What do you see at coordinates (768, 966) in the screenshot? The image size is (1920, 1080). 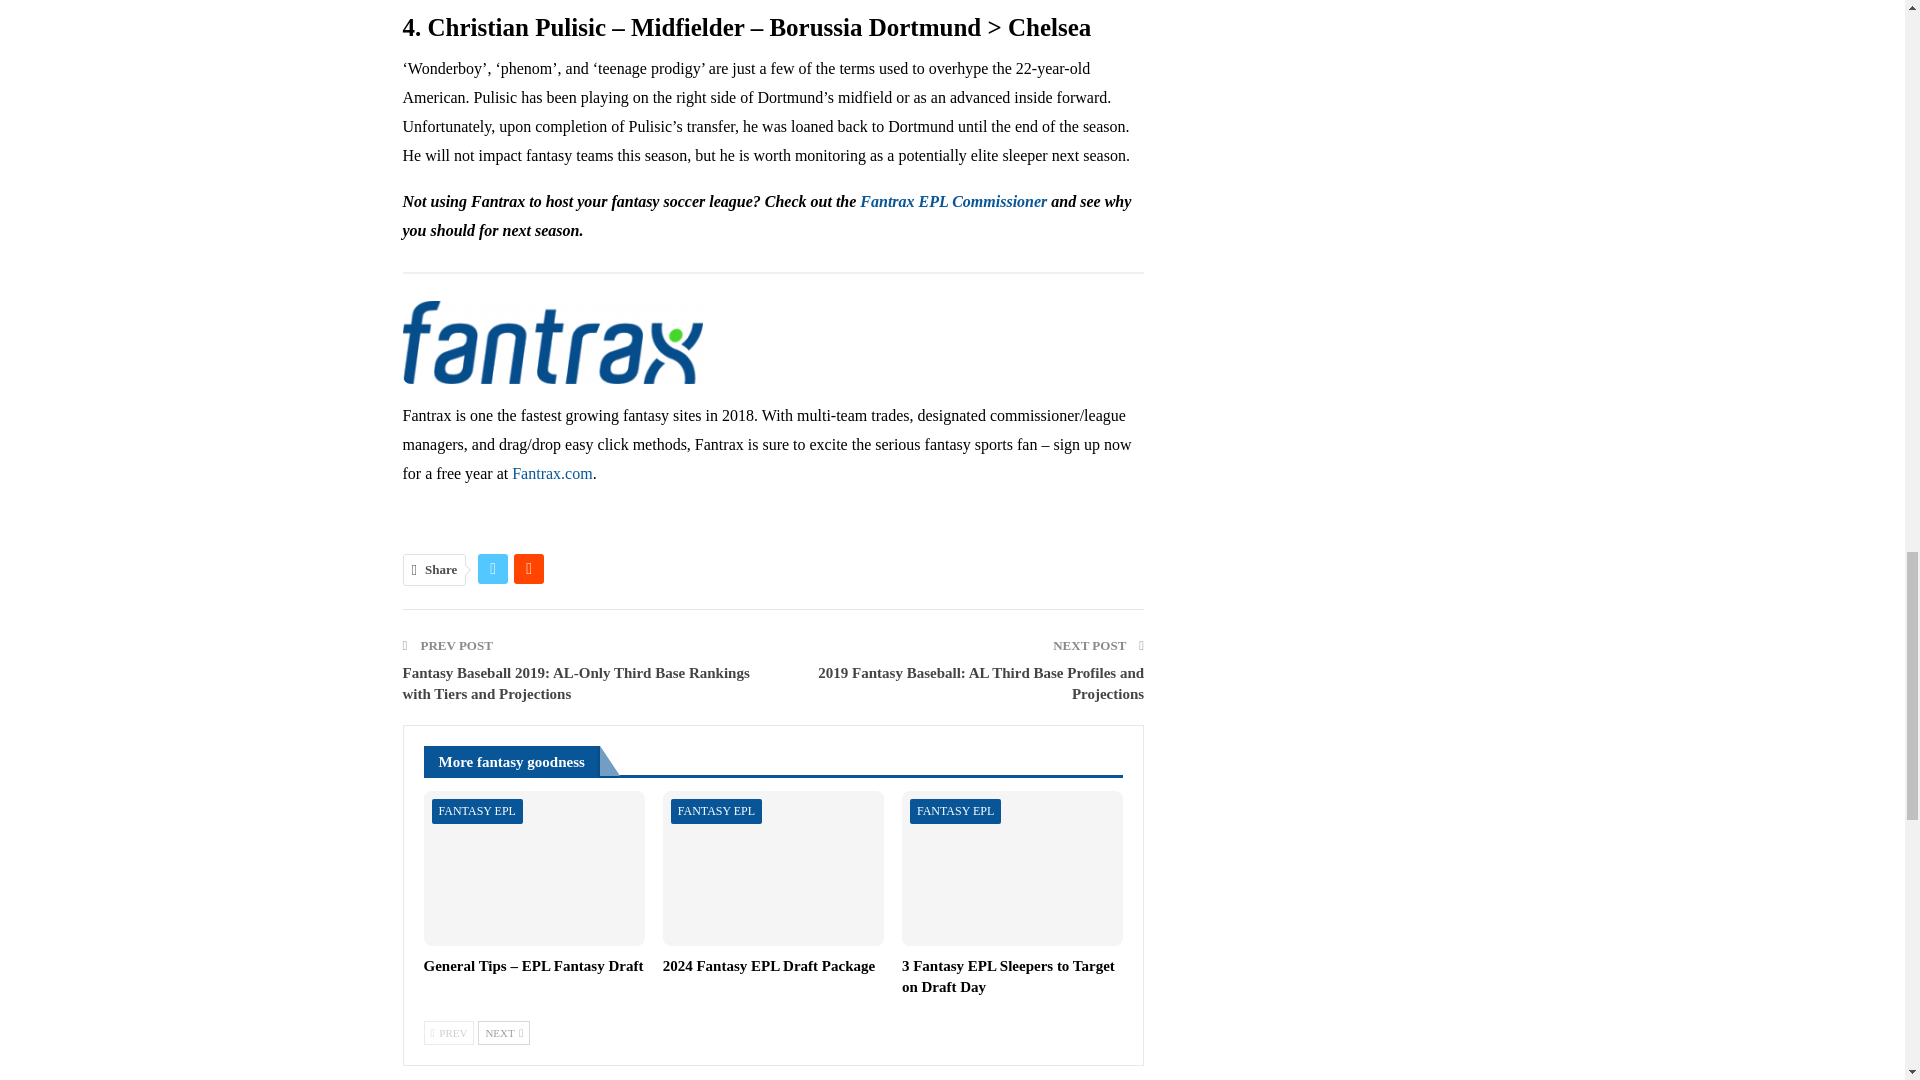 I see `2024 Fantasy EPL Draft Package` at bounding box center [768, 966].